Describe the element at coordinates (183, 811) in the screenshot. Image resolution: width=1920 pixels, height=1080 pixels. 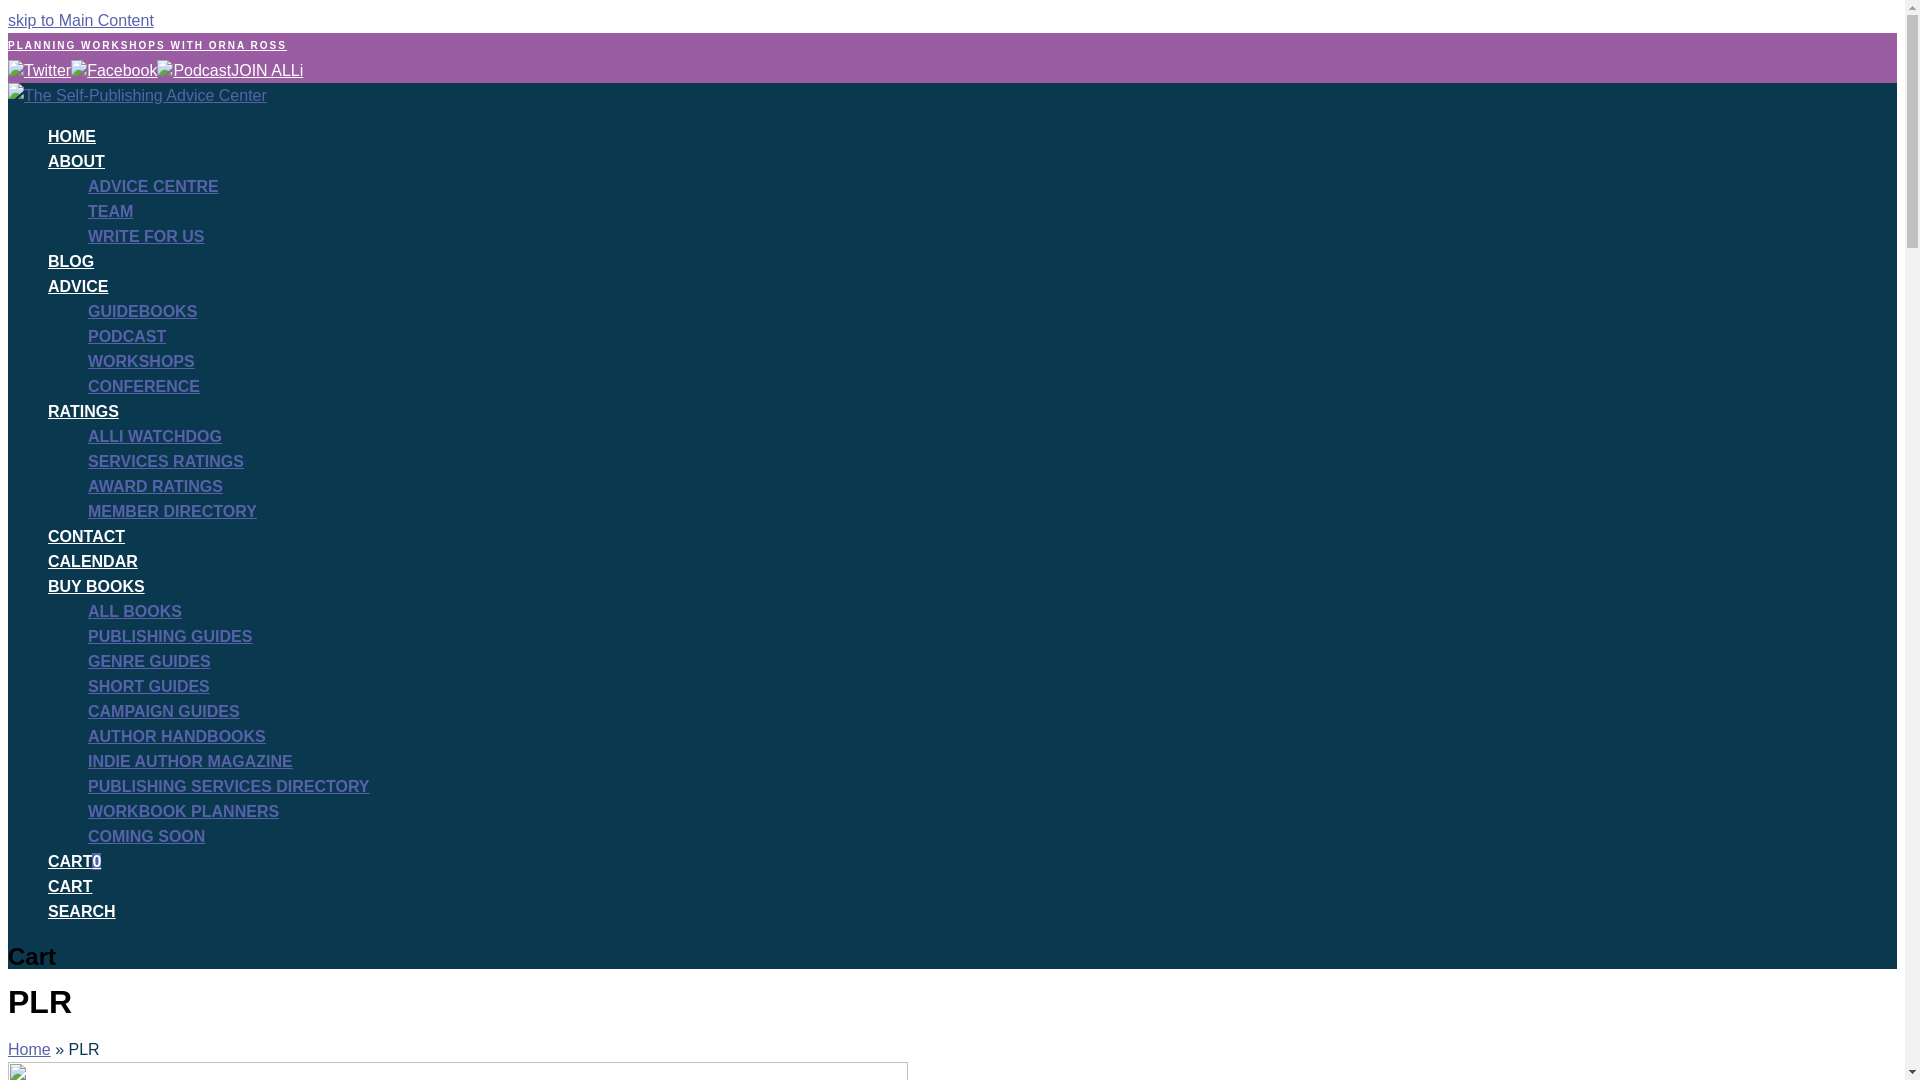
I see `WORKBOOK PLANNERS` at that location.